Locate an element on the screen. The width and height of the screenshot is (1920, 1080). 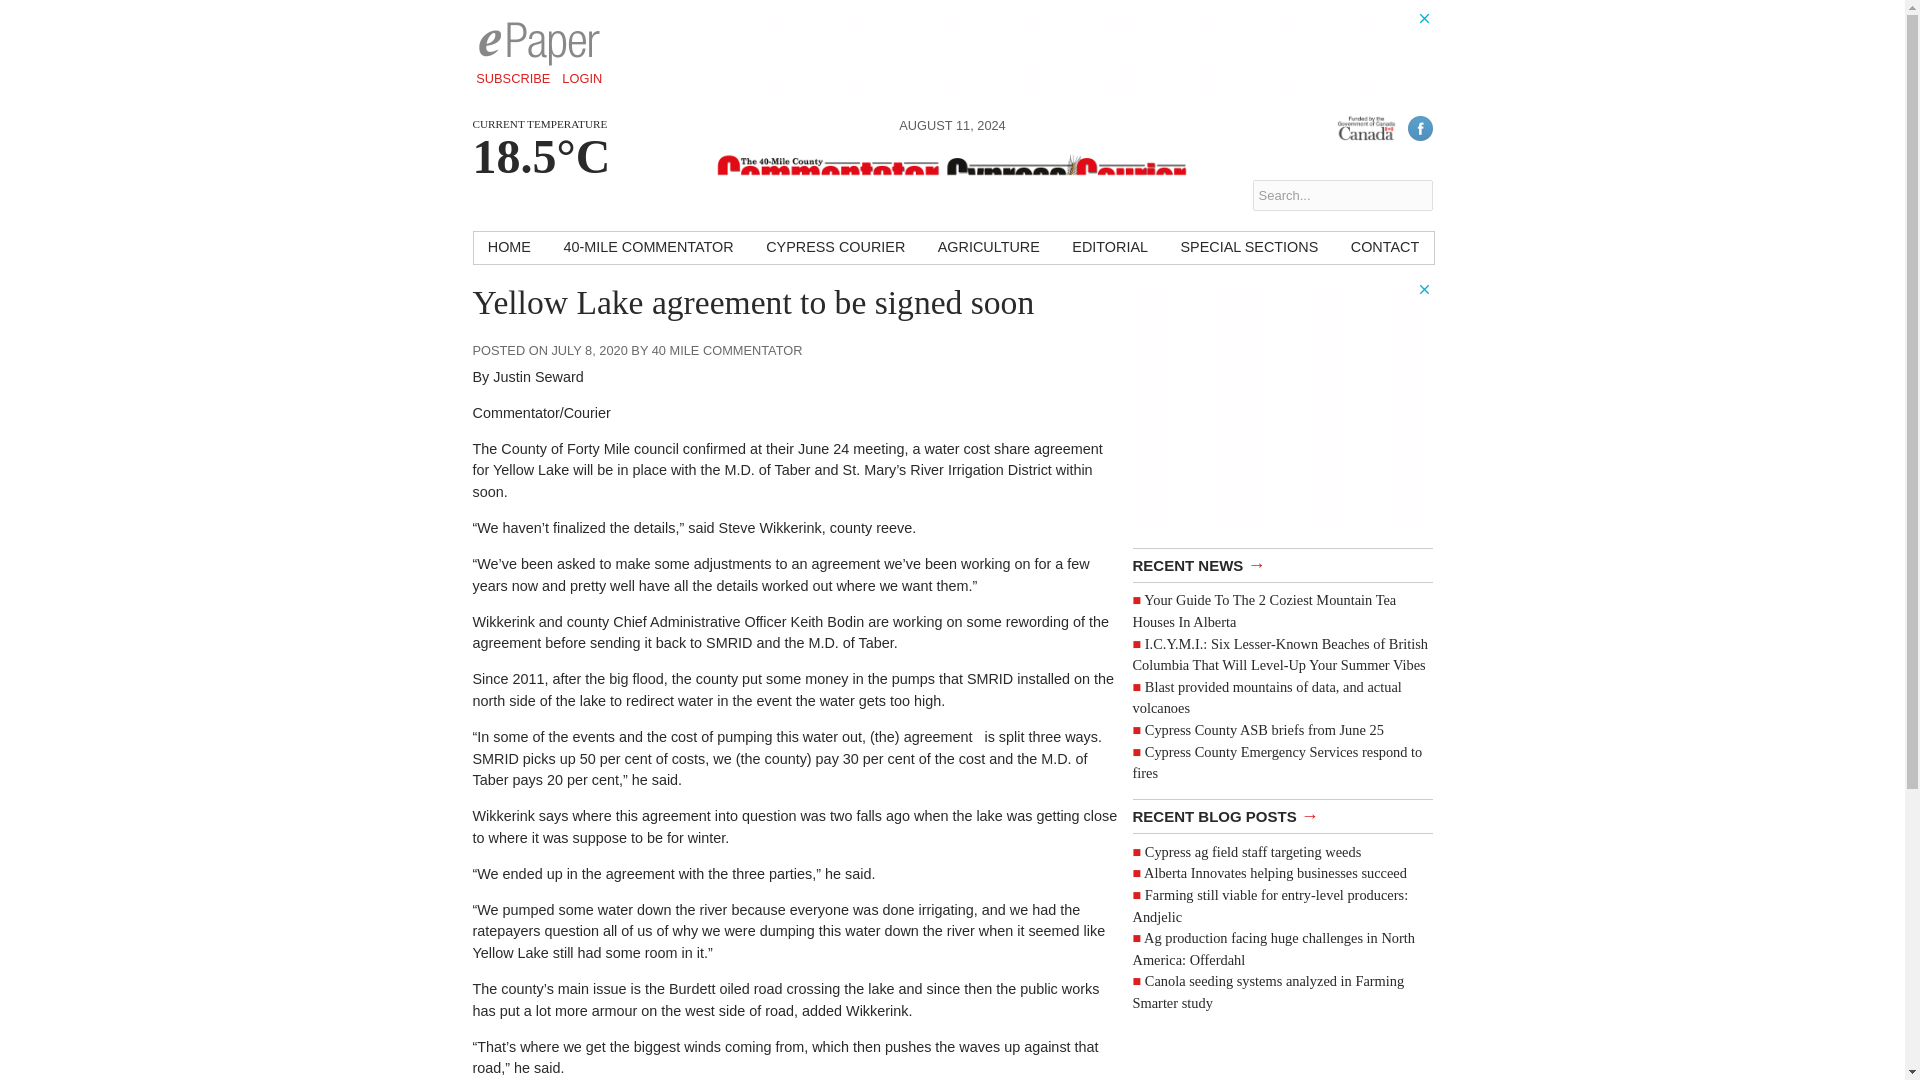
SPECIAL SECTIONS is located at coordinates (1248, 248).